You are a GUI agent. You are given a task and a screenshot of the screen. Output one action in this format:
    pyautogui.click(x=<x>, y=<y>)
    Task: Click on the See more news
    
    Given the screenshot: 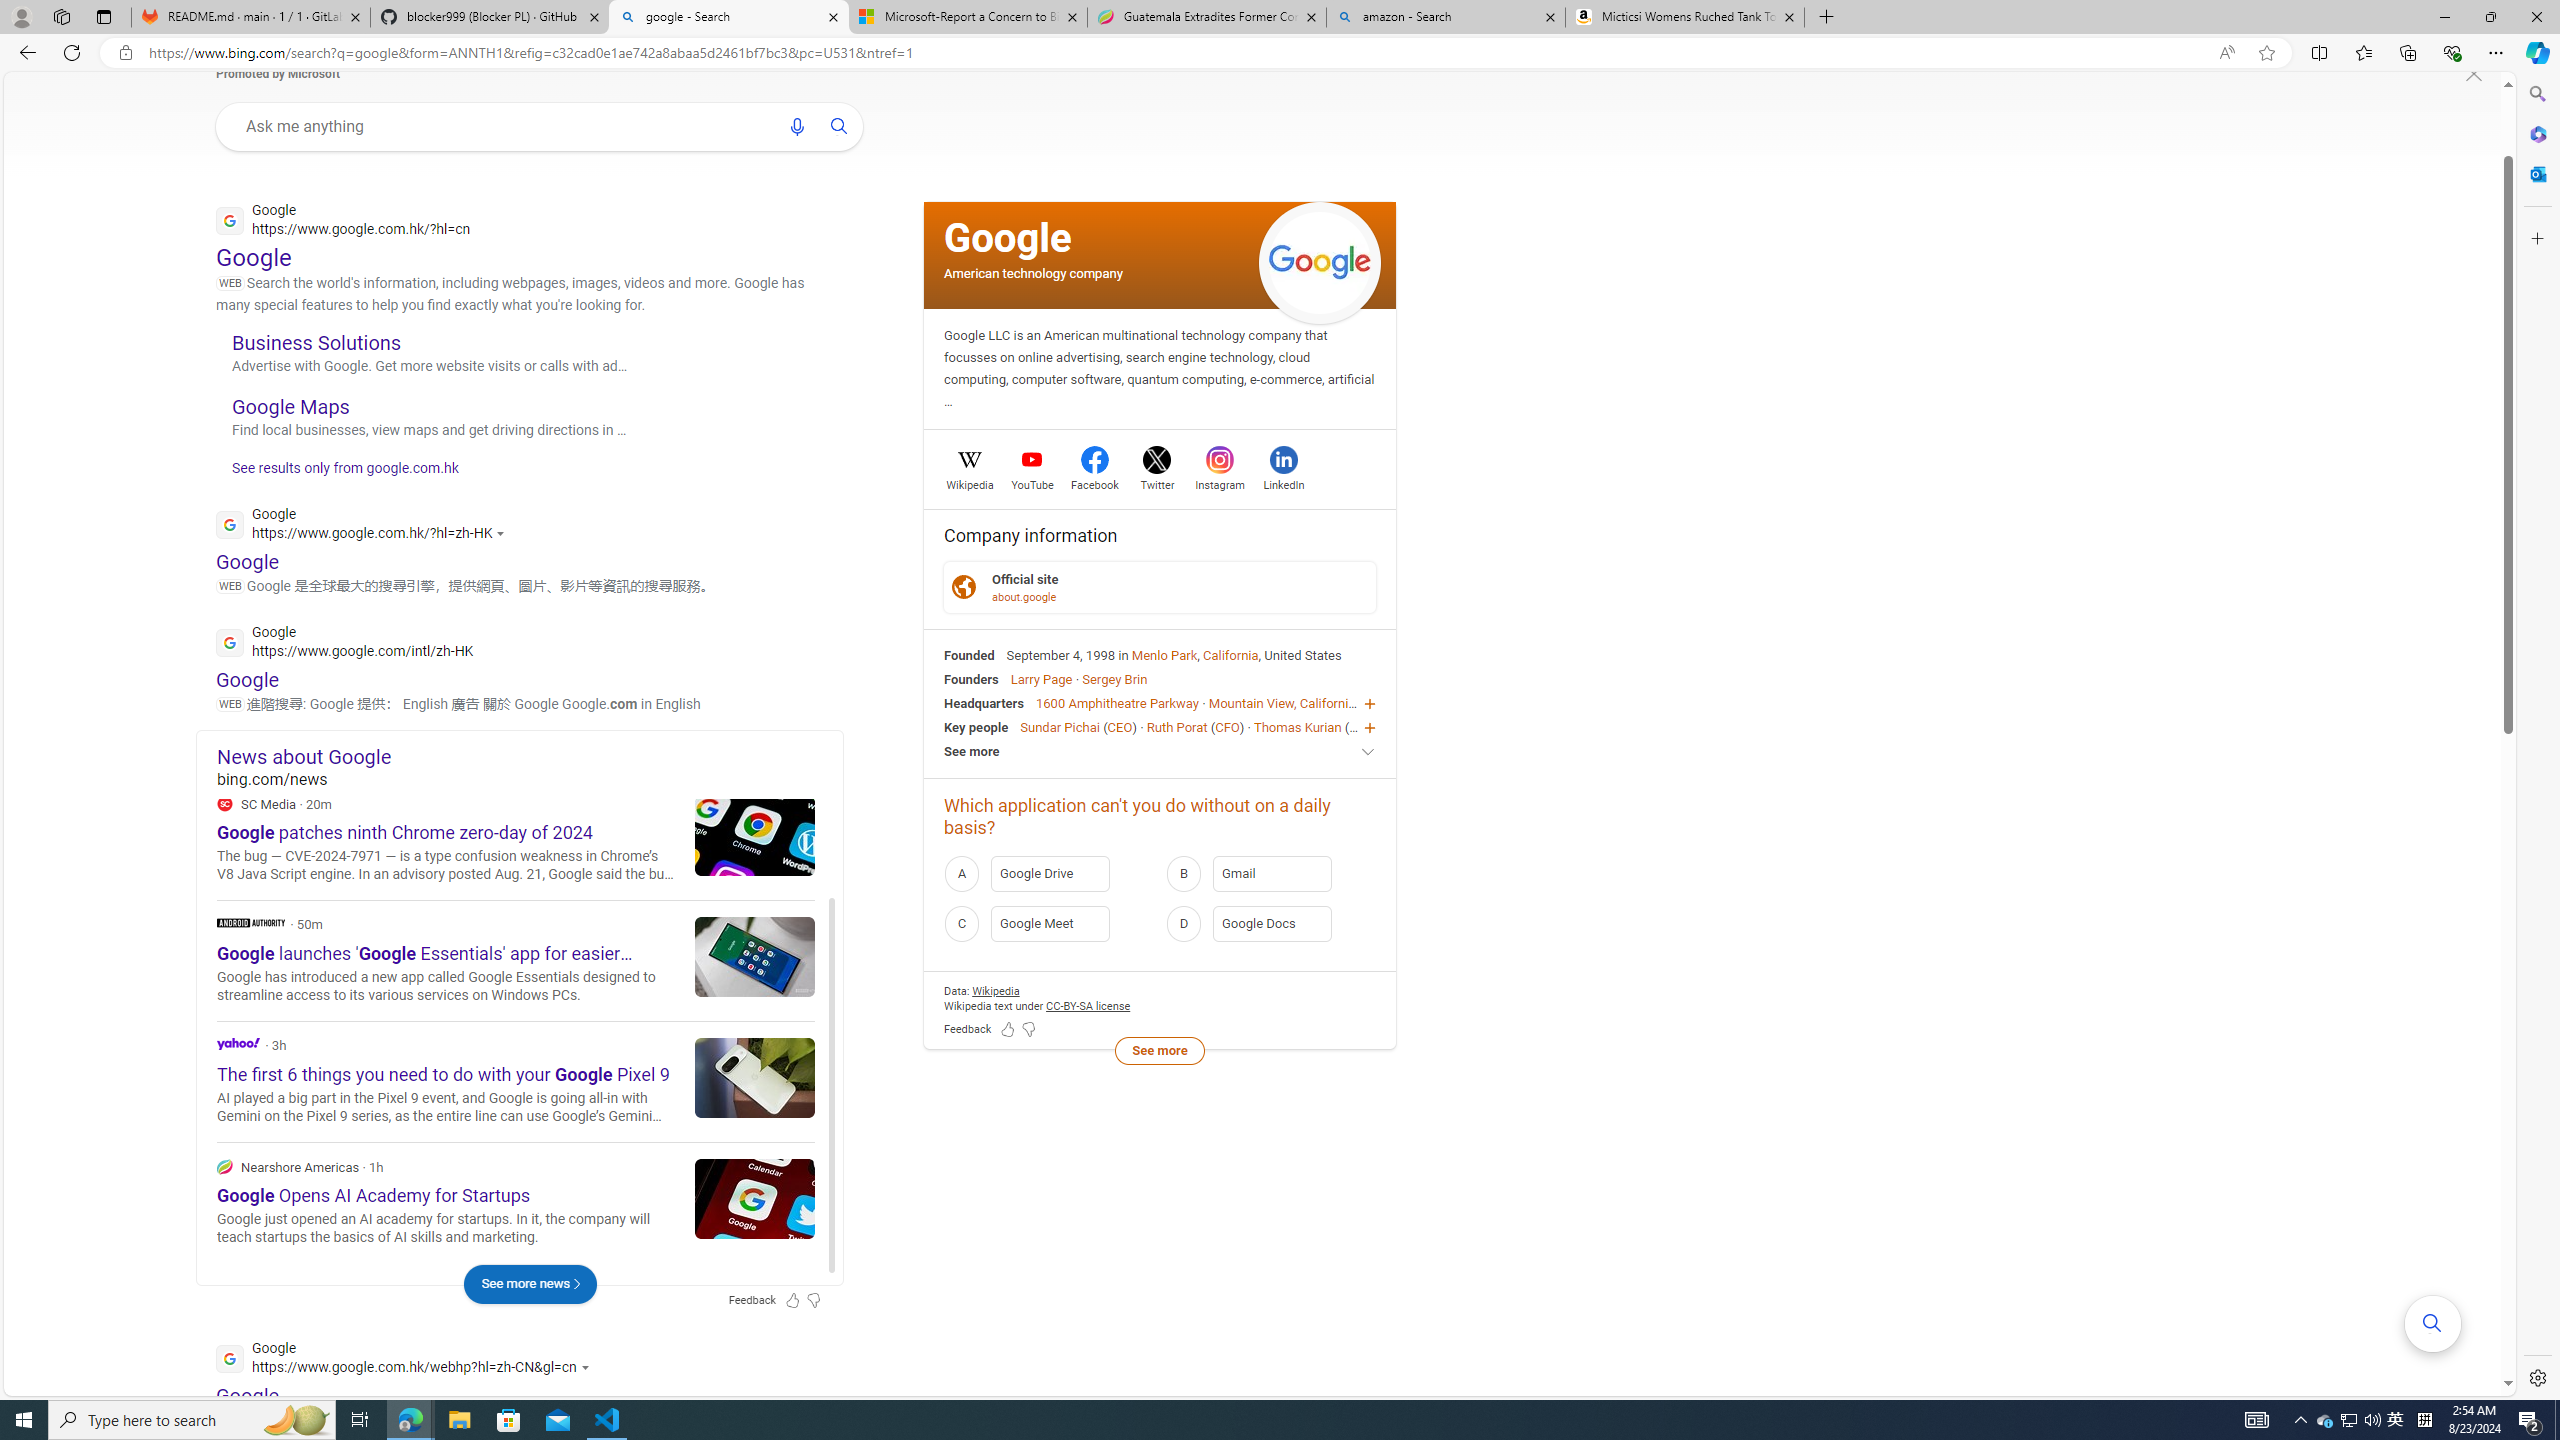 What is the action you would take?
    pyautogui.click(x=530, y=1284)
    